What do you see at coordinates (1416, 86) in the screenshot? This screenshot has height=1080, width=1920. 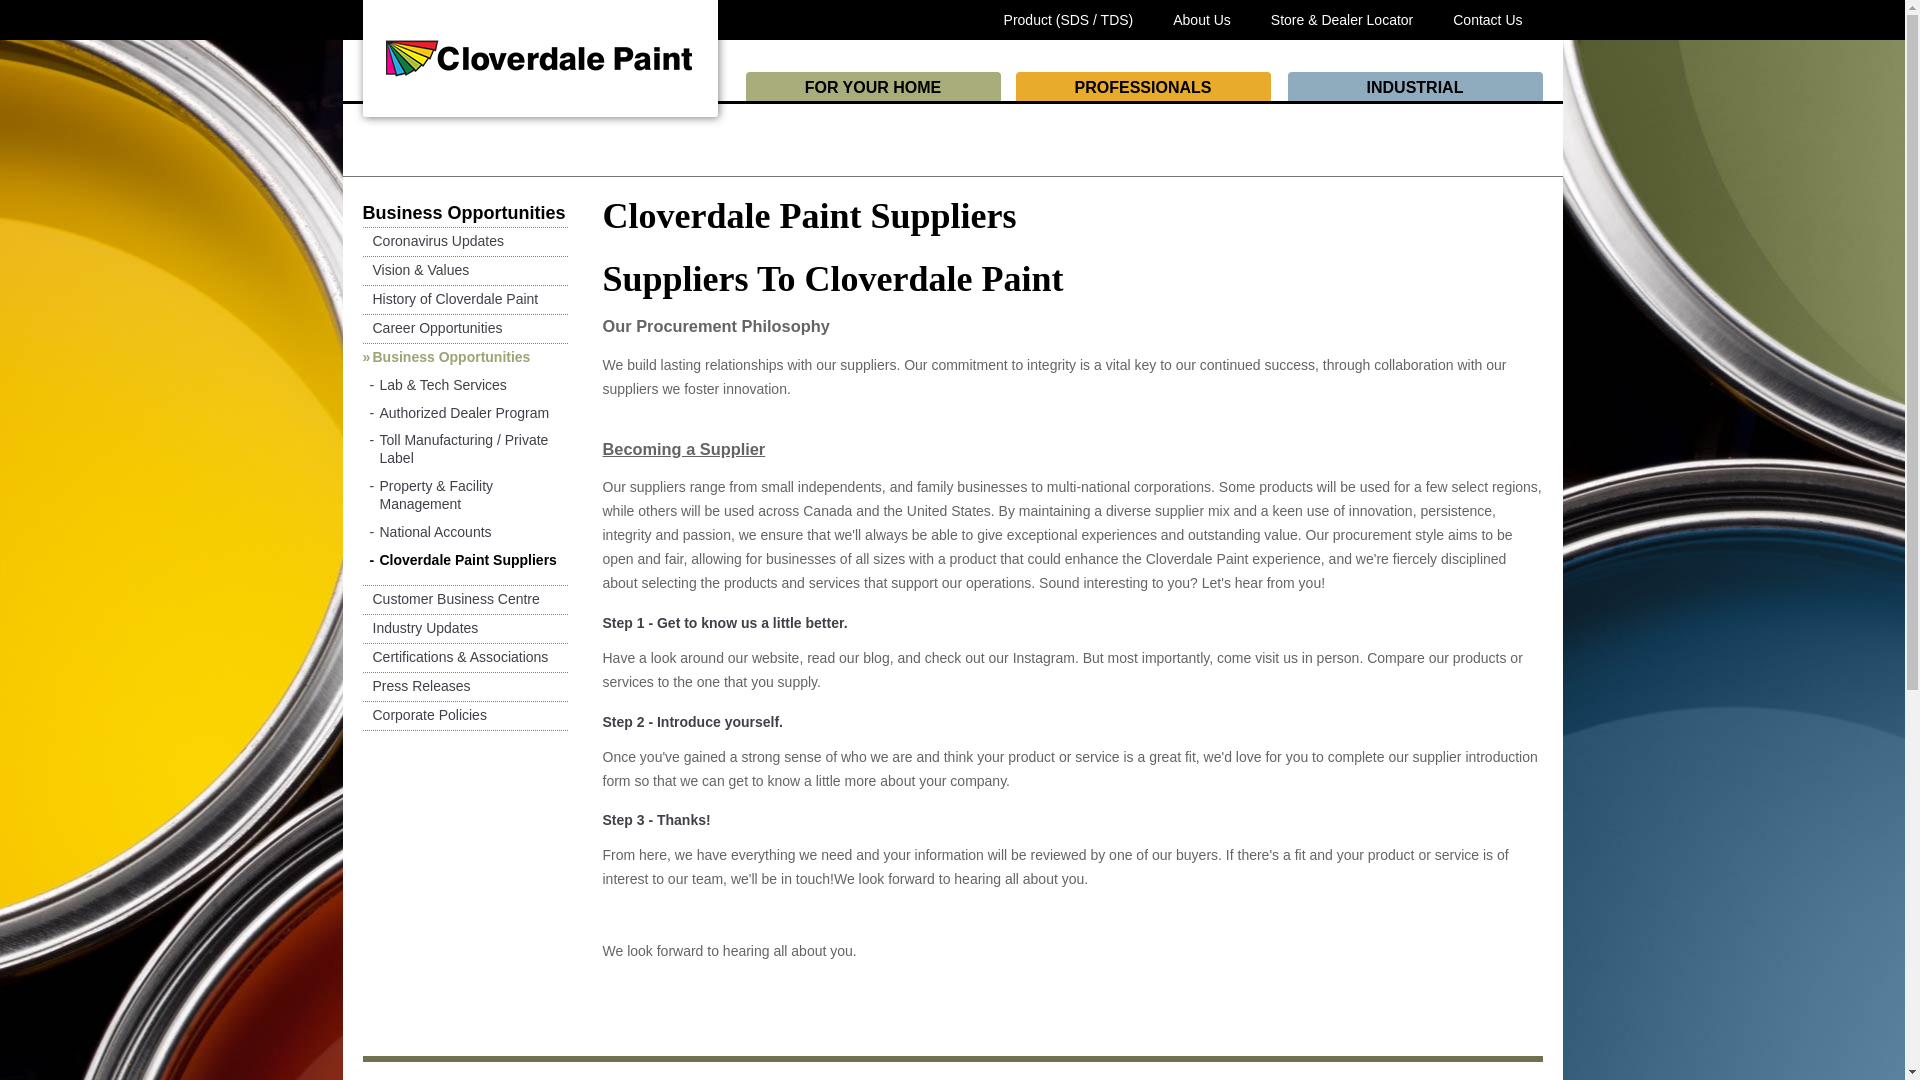 I see `INDUSTRIAL` at bounding box center [1416, 86].